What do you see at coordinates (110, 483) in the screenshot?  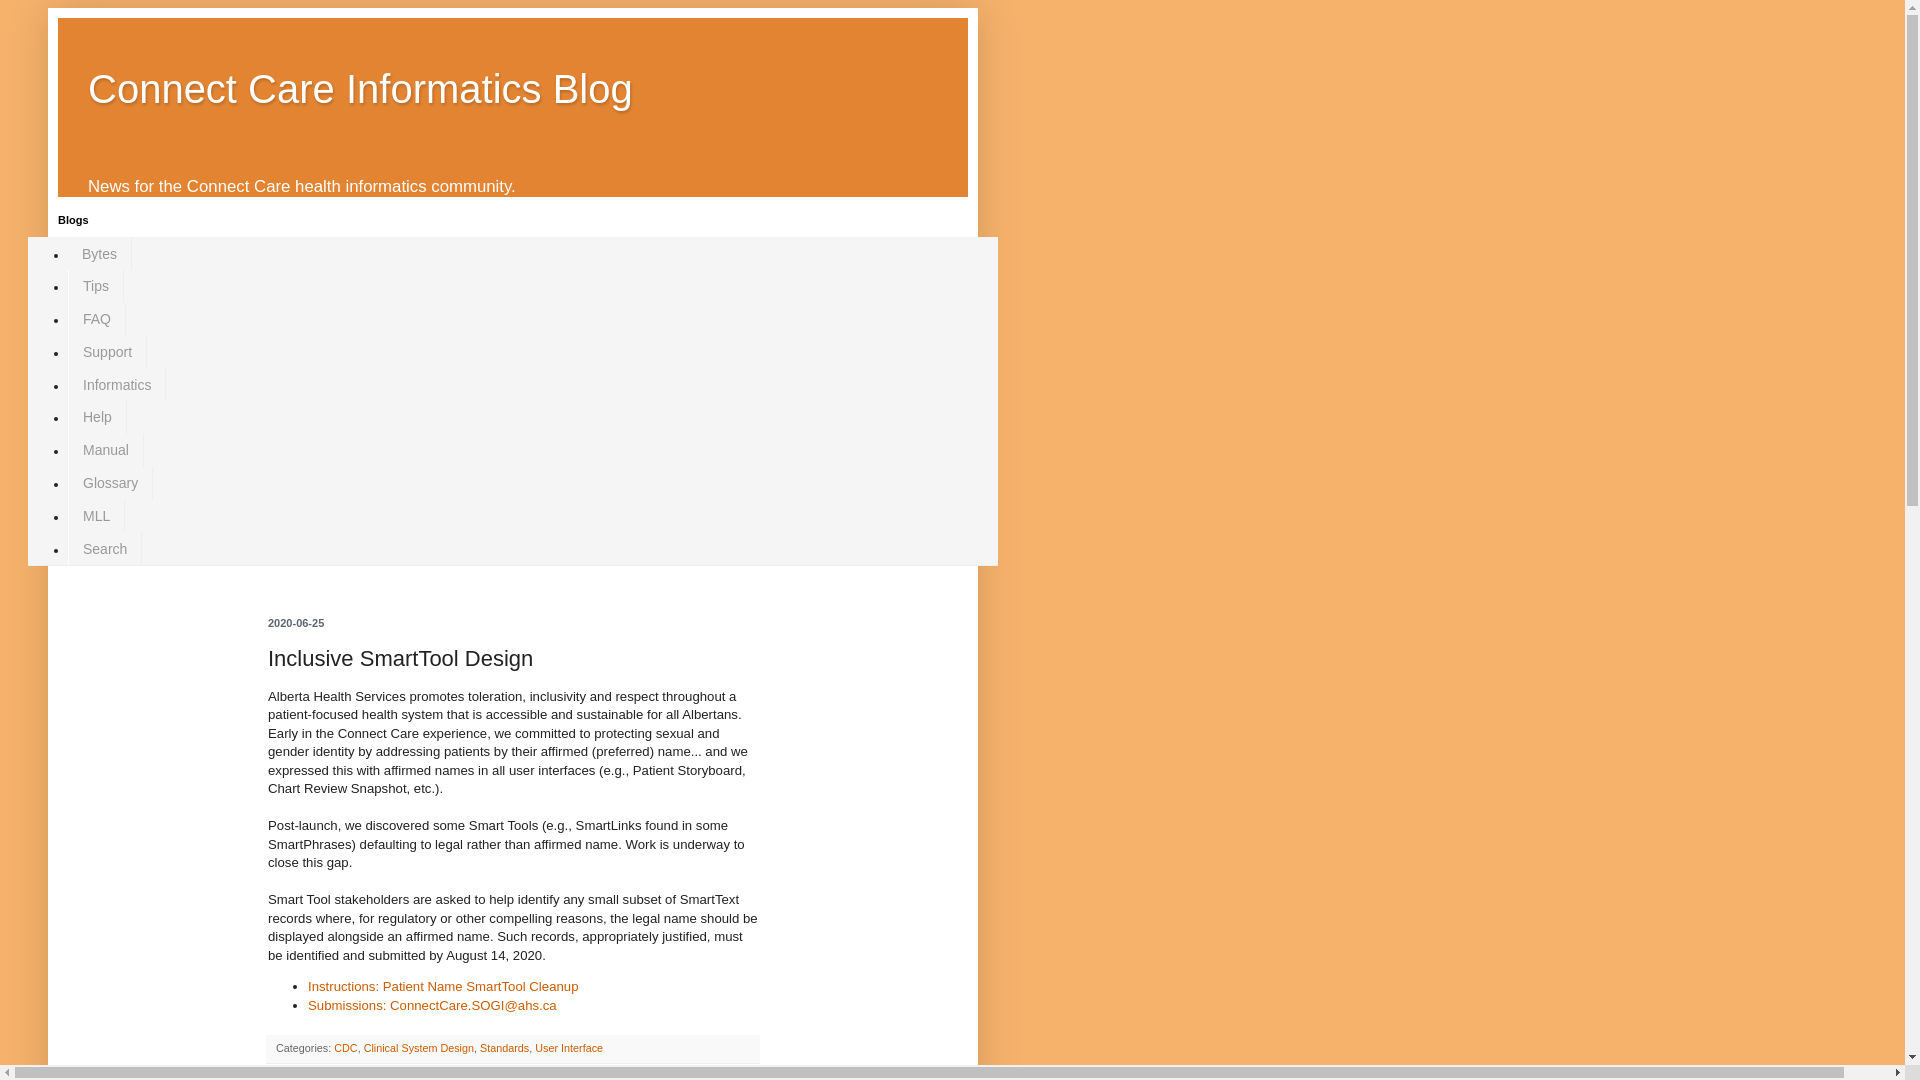 I see `Glossary` at bounding box center [110, 483].